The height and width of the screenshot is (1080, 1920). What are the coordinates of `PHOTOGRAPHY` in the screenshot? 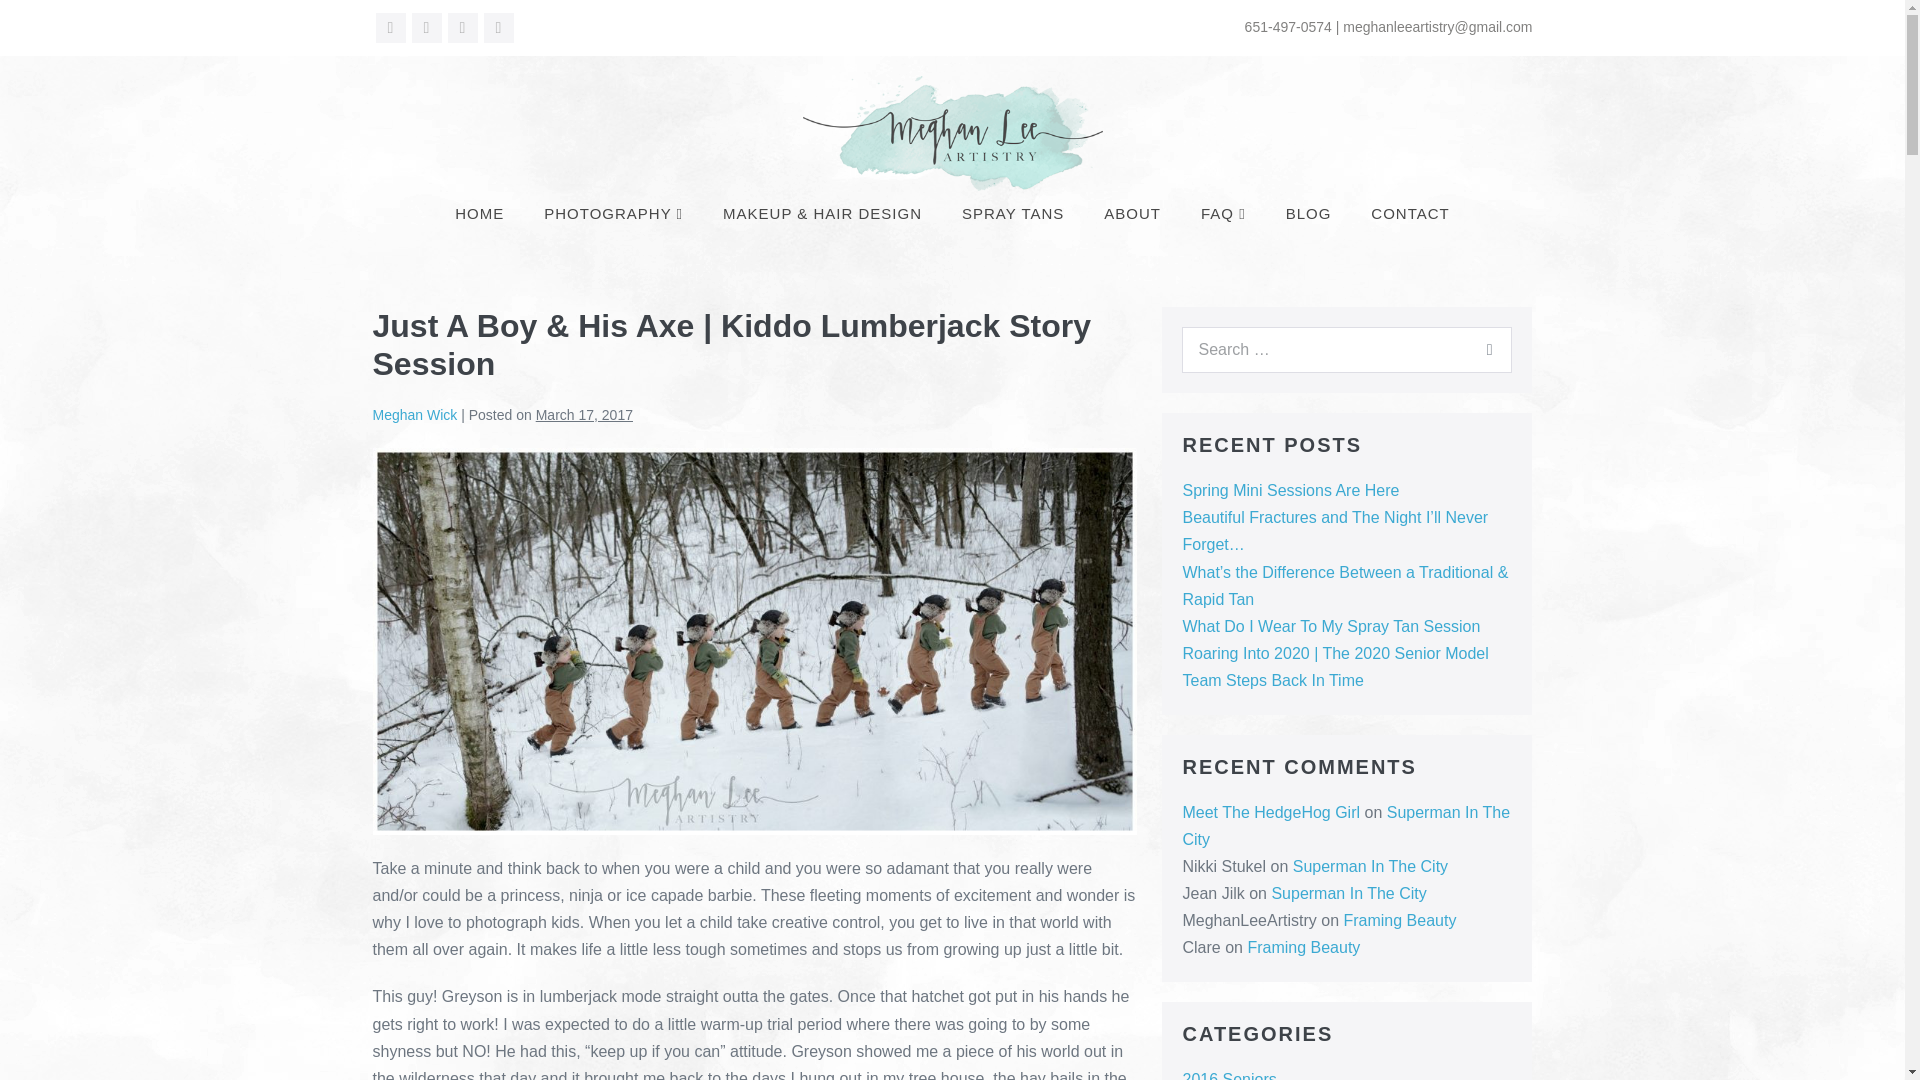 It's located at (613, 214).